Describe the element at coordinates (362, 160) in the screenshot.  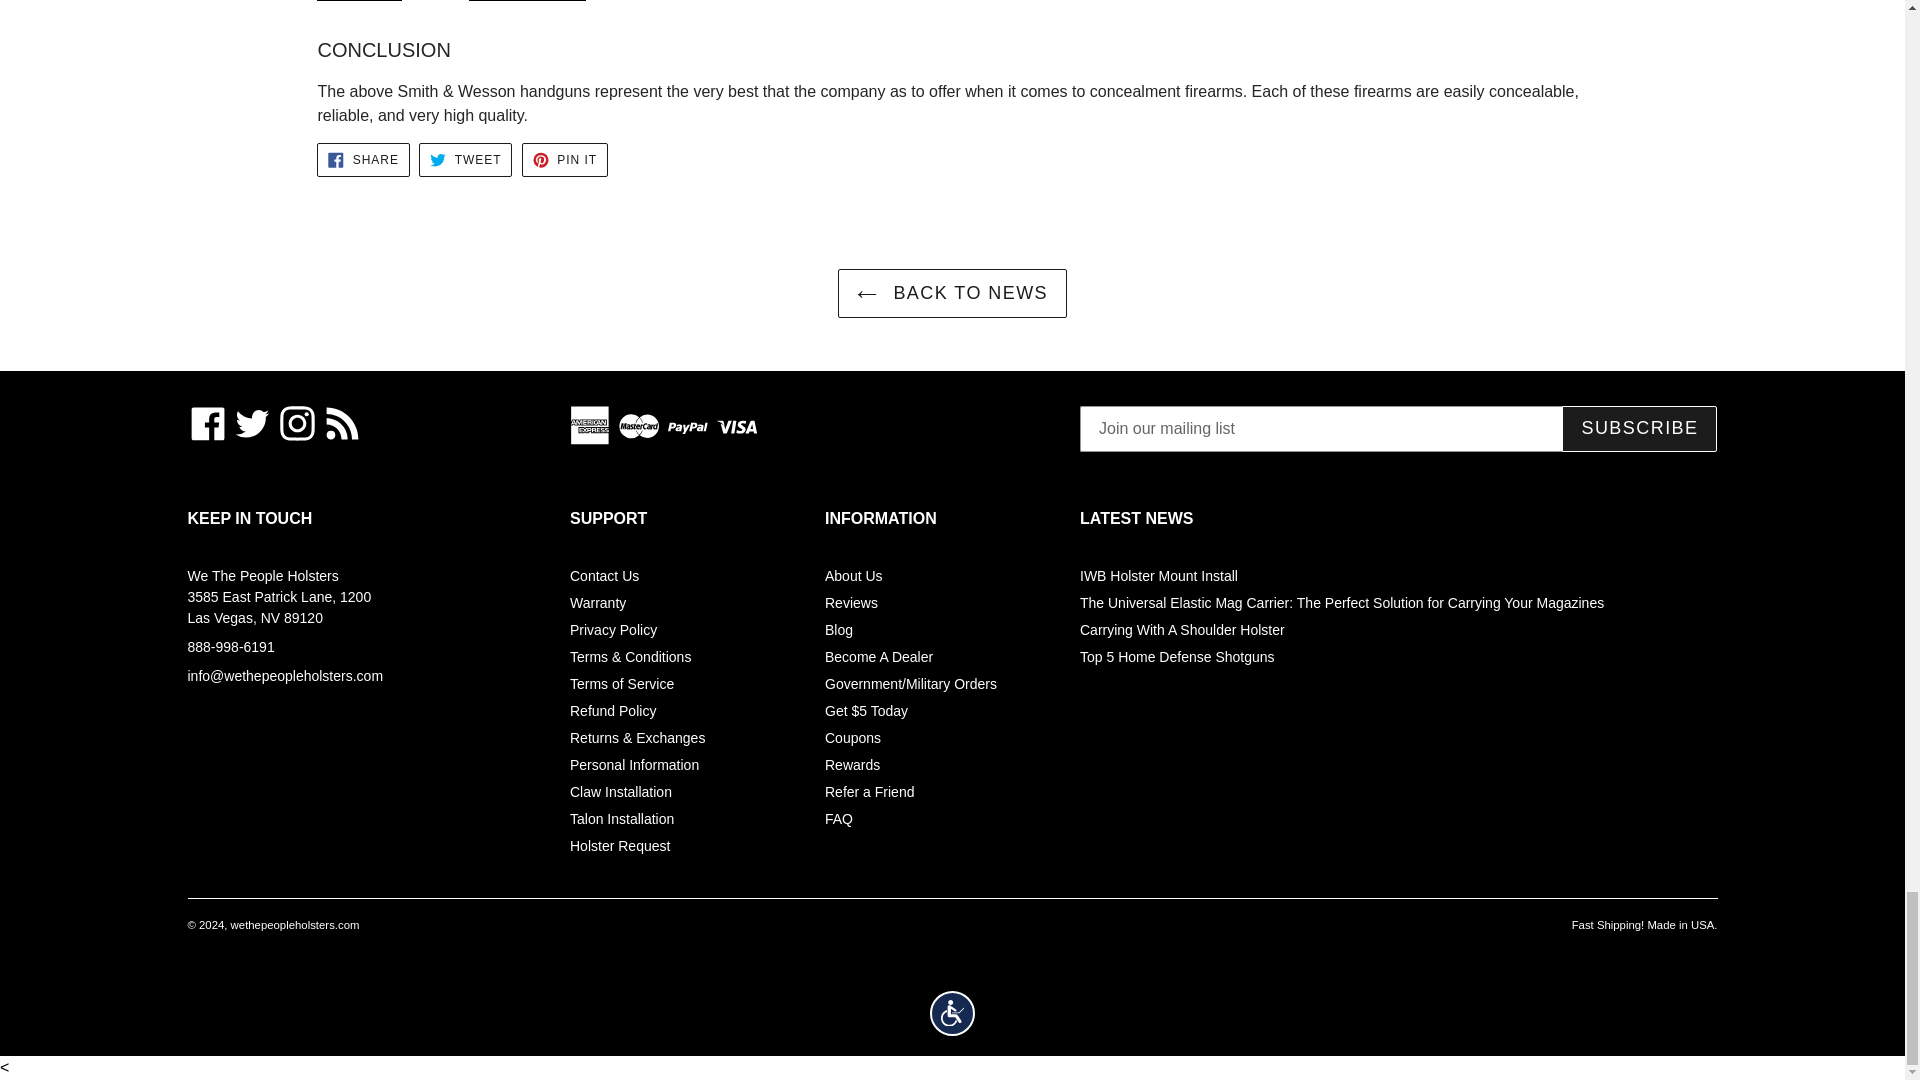
I see `Share on Facebook` at that location.